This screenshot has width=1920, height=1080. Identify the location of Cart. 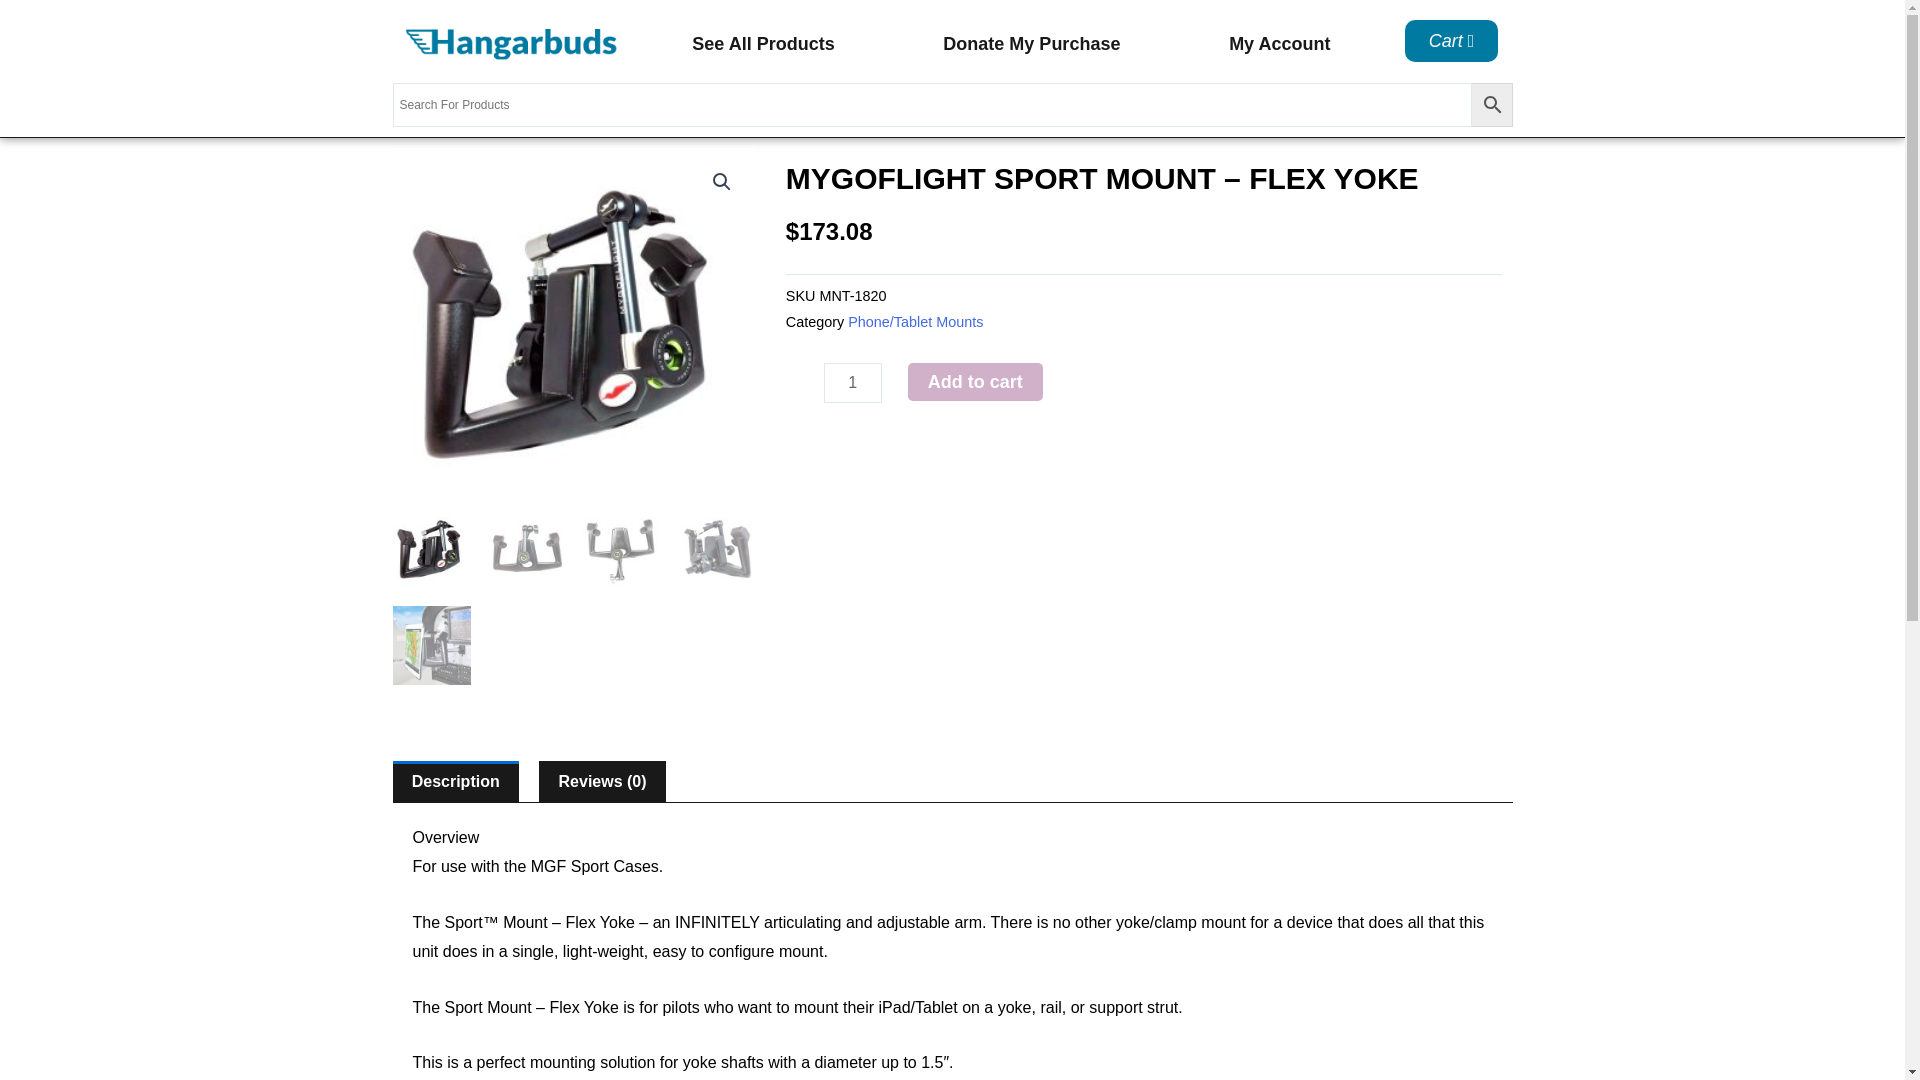
(1452, 40).